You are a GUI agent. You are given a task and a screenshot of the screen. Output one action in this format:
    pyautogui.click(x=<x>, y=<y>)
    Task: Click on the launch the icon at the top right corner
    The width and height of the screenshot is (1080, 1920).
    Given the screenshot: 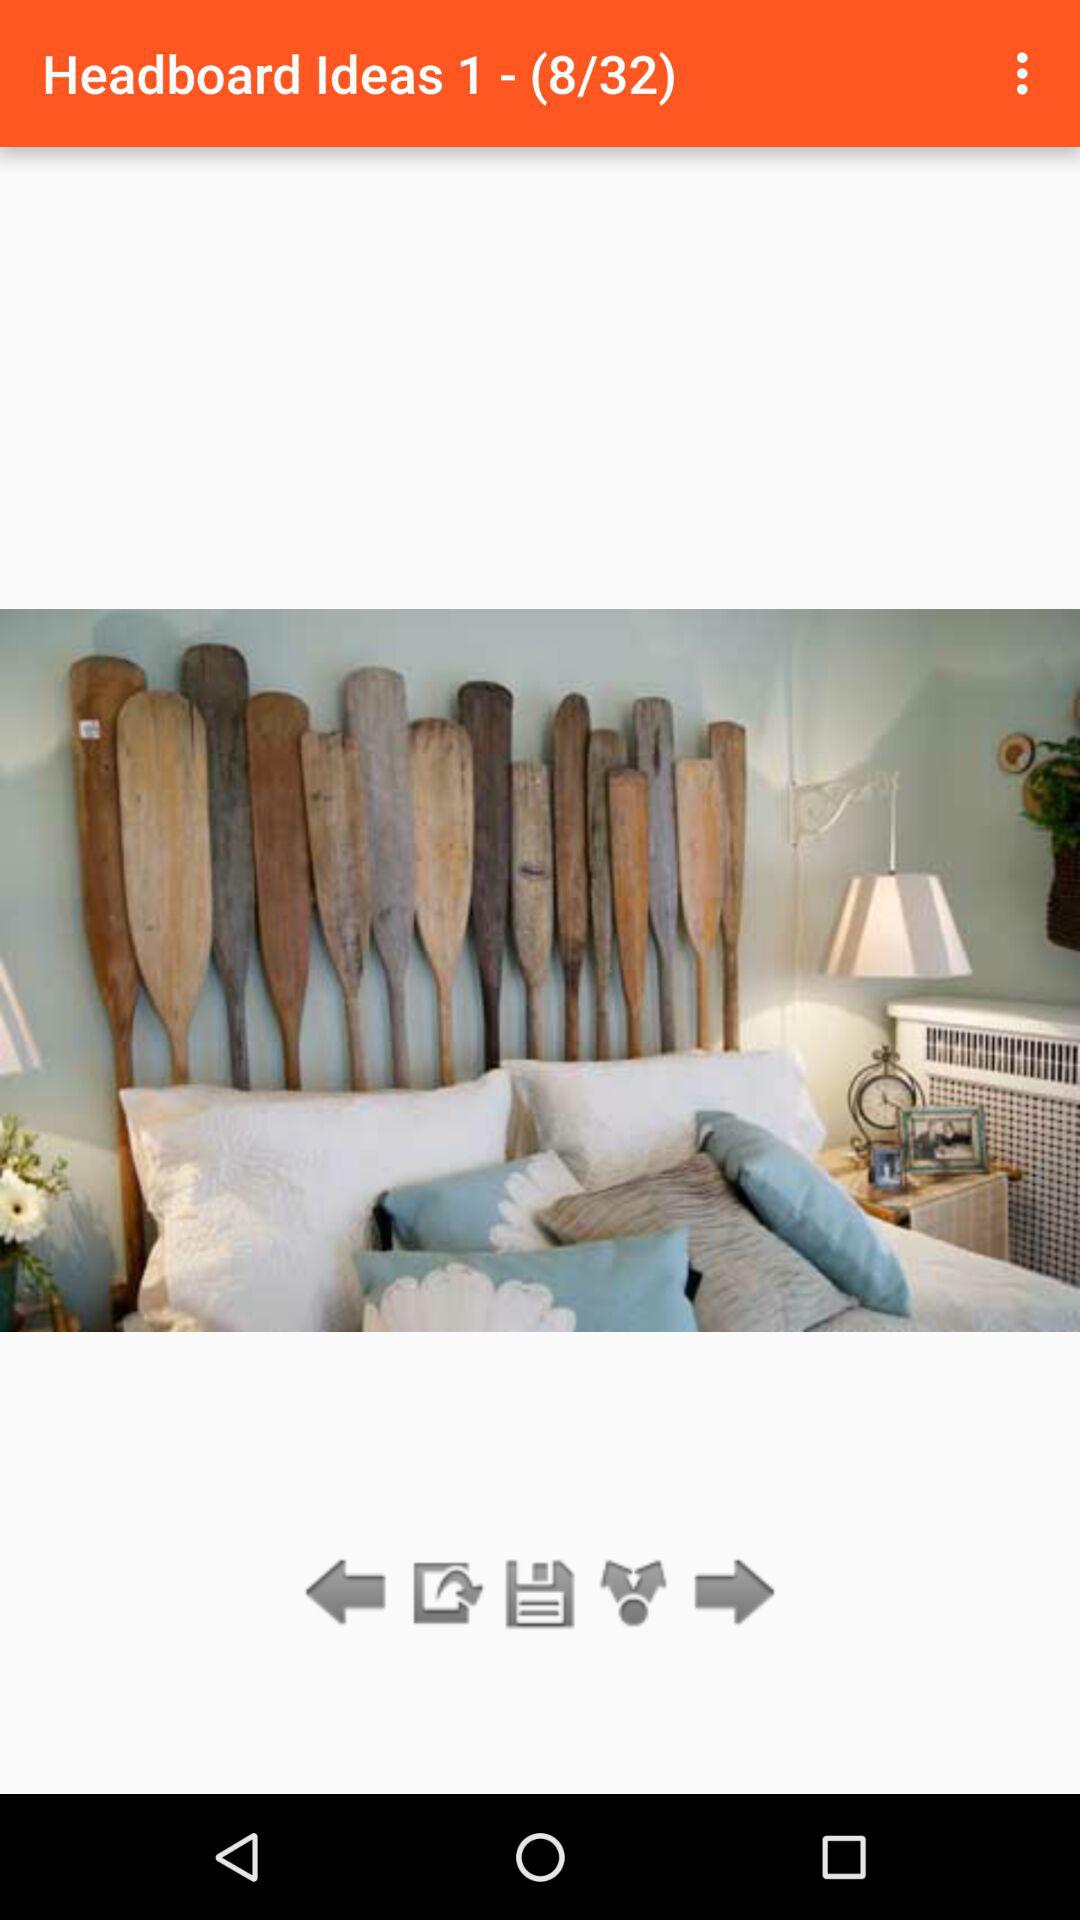 What is the action you would take?
    pyautogui.click(x=1028, y=73)
    